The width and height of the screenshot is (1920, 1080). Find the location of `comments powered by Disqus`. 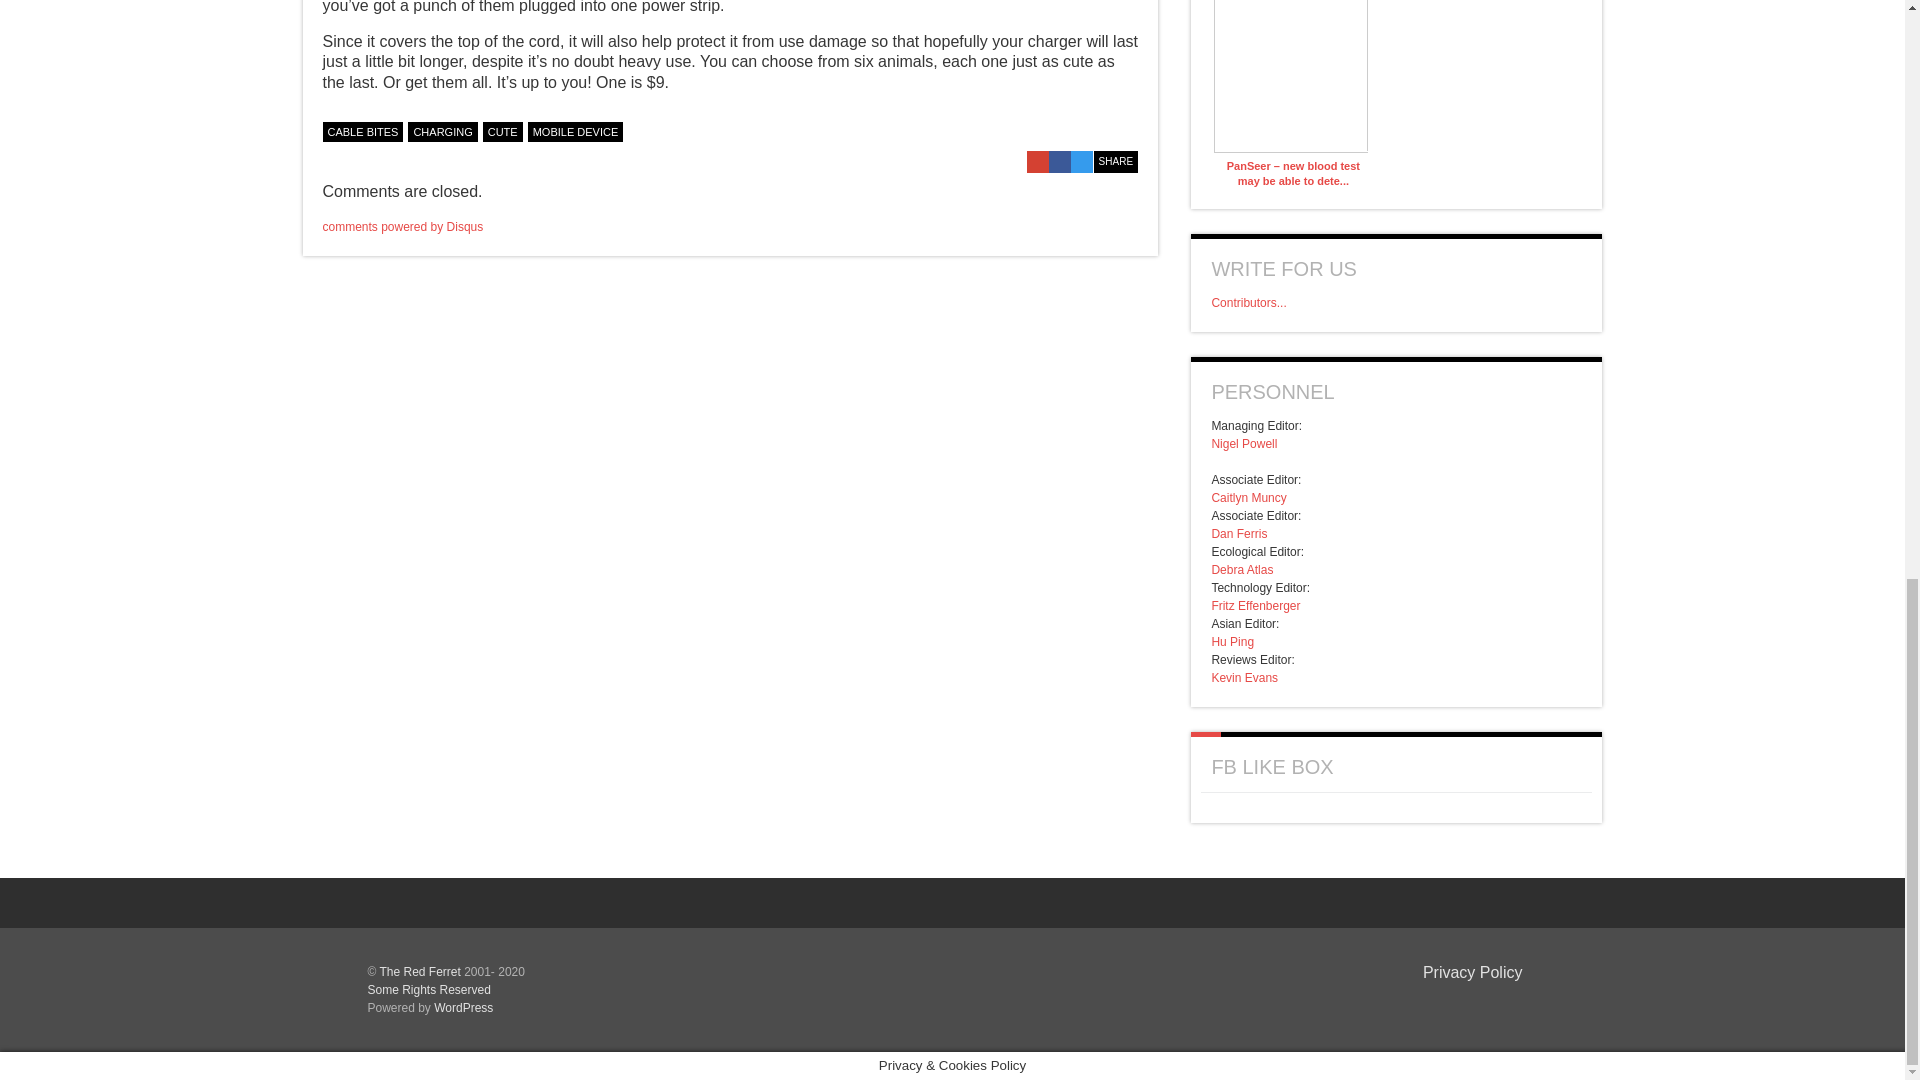

comments powered by Disqus is located at coordinates (402, 227).